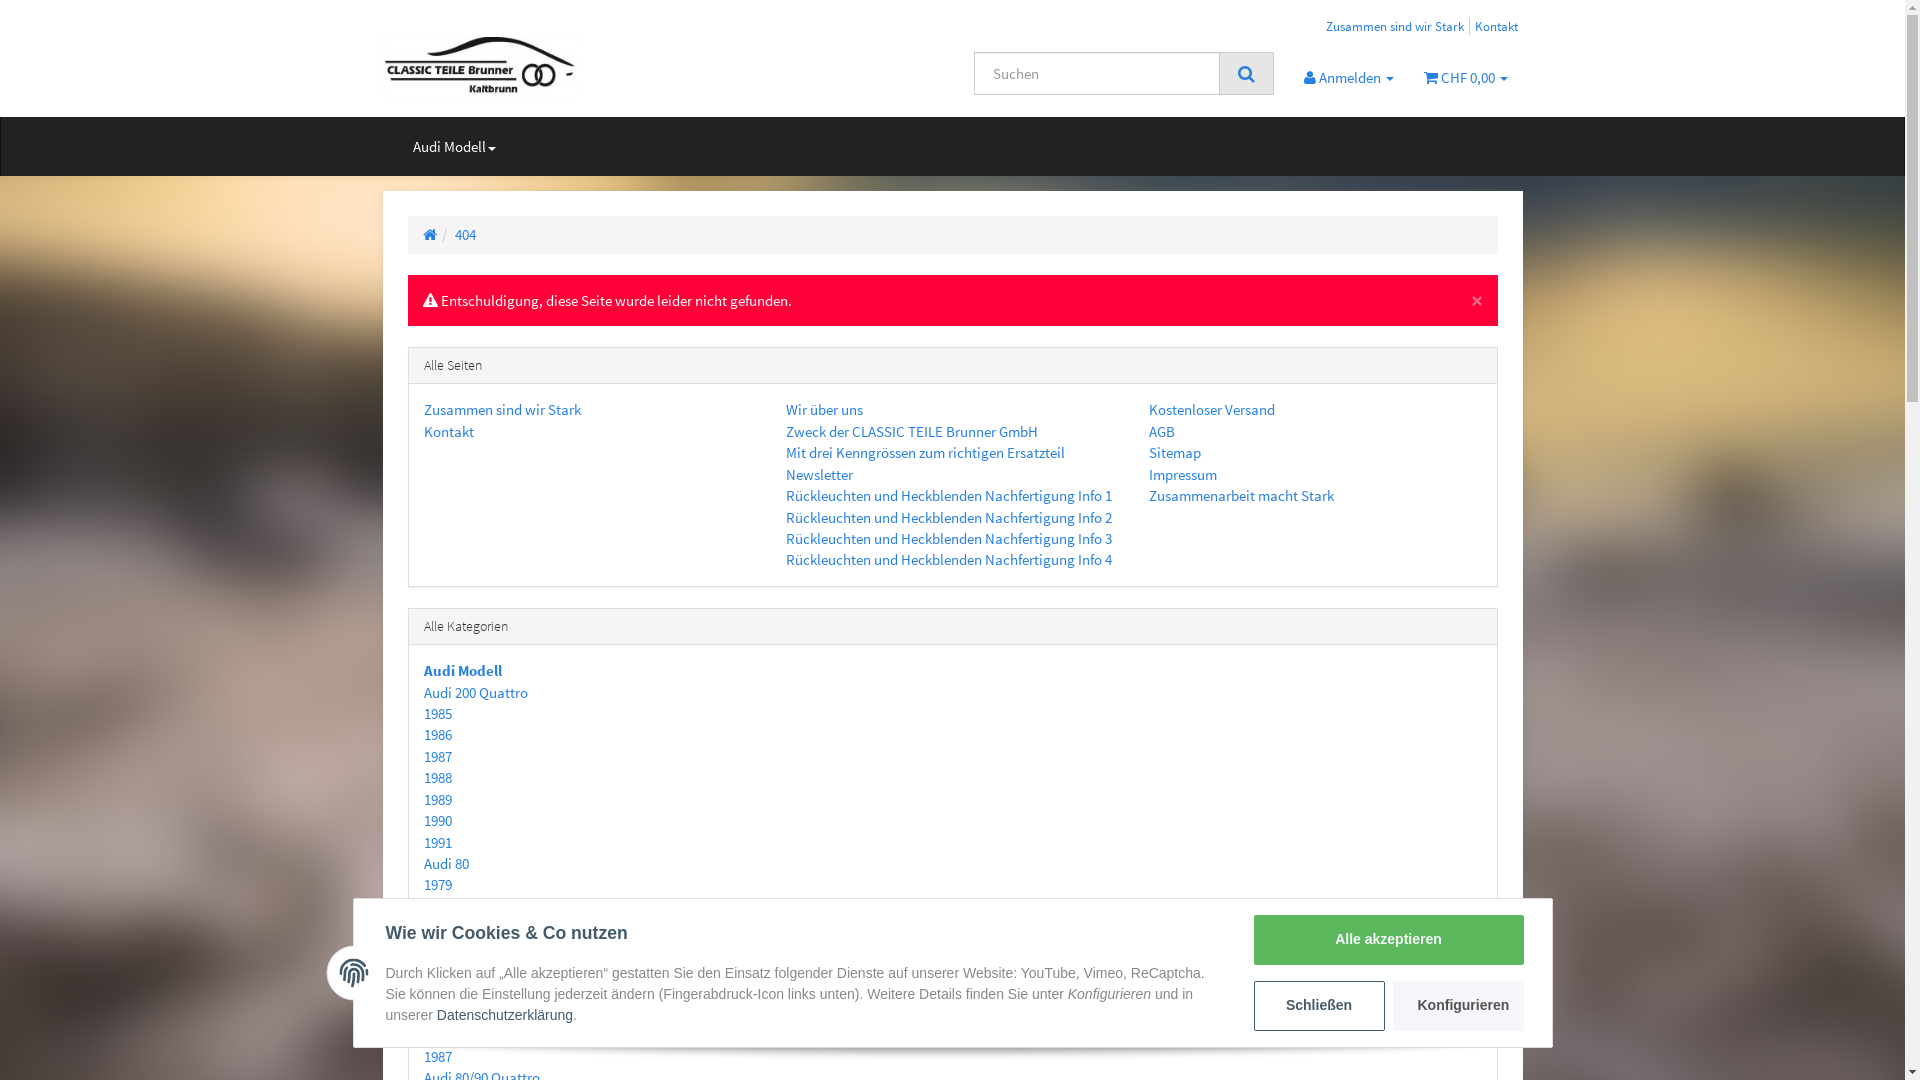 Image resolution: width=1920 pixels, height=1080 pixels. Describe the element at coordinates (1242, 496) in the screenshot. I see `Zusammenarbeit macht Stark` at that location.